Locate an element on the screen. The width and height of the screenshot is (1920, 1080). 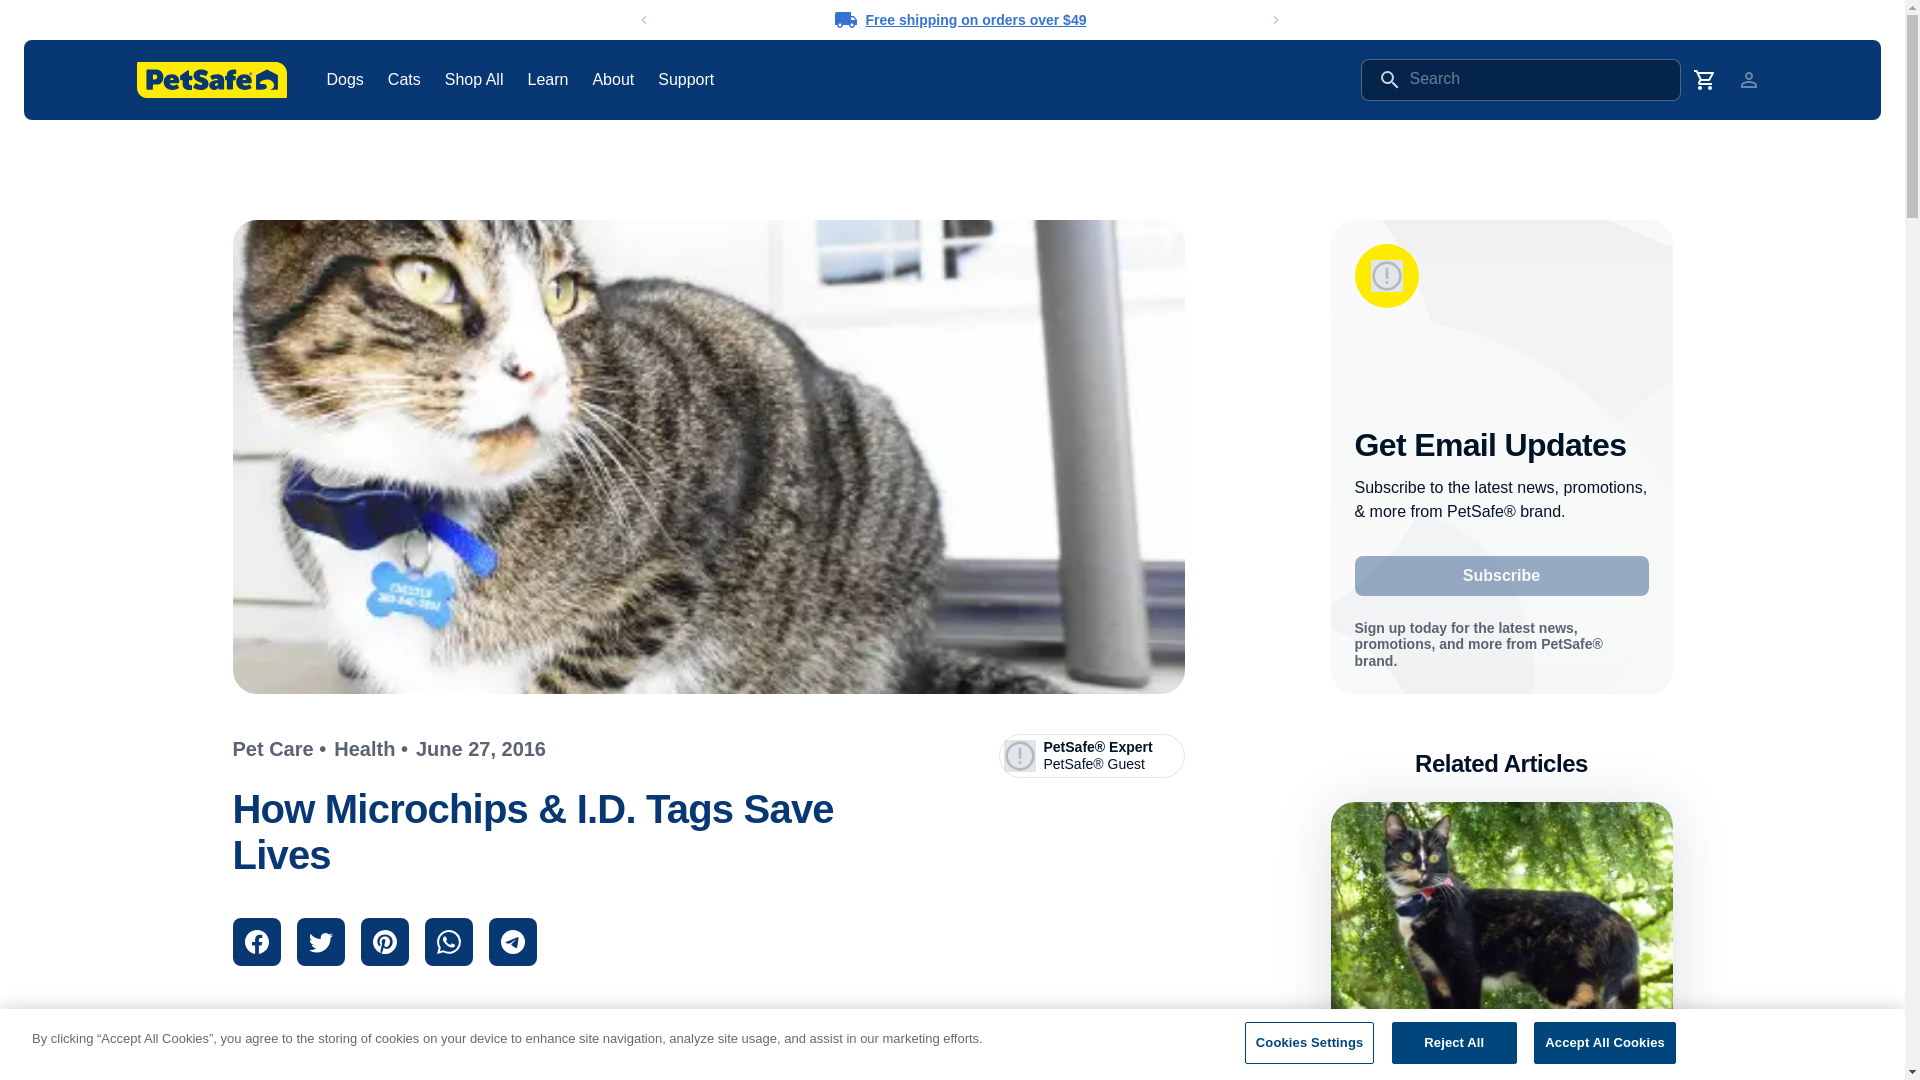
Shop All is located at coordinates (474, 79).